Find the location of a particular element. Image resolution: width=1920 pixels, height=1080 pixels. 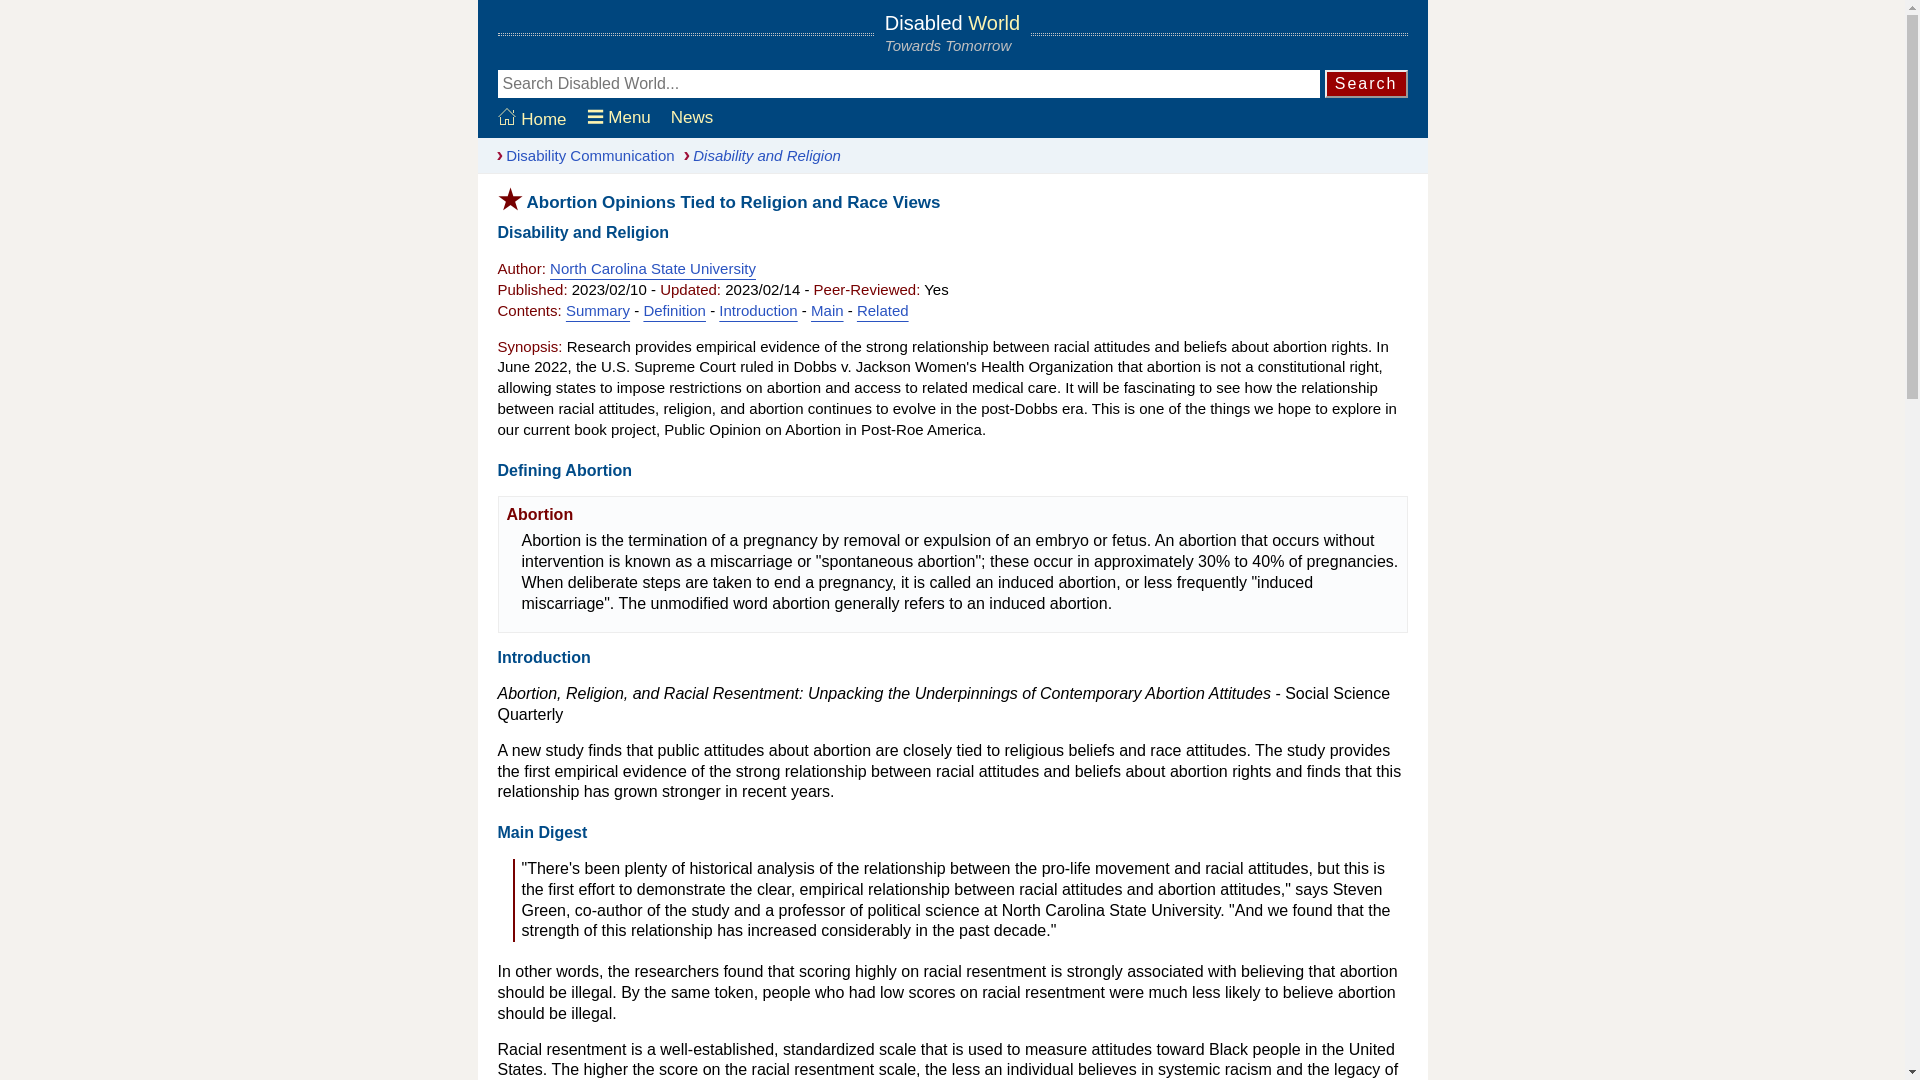

Go to Disability Communication is located at coordinates (581, 155).